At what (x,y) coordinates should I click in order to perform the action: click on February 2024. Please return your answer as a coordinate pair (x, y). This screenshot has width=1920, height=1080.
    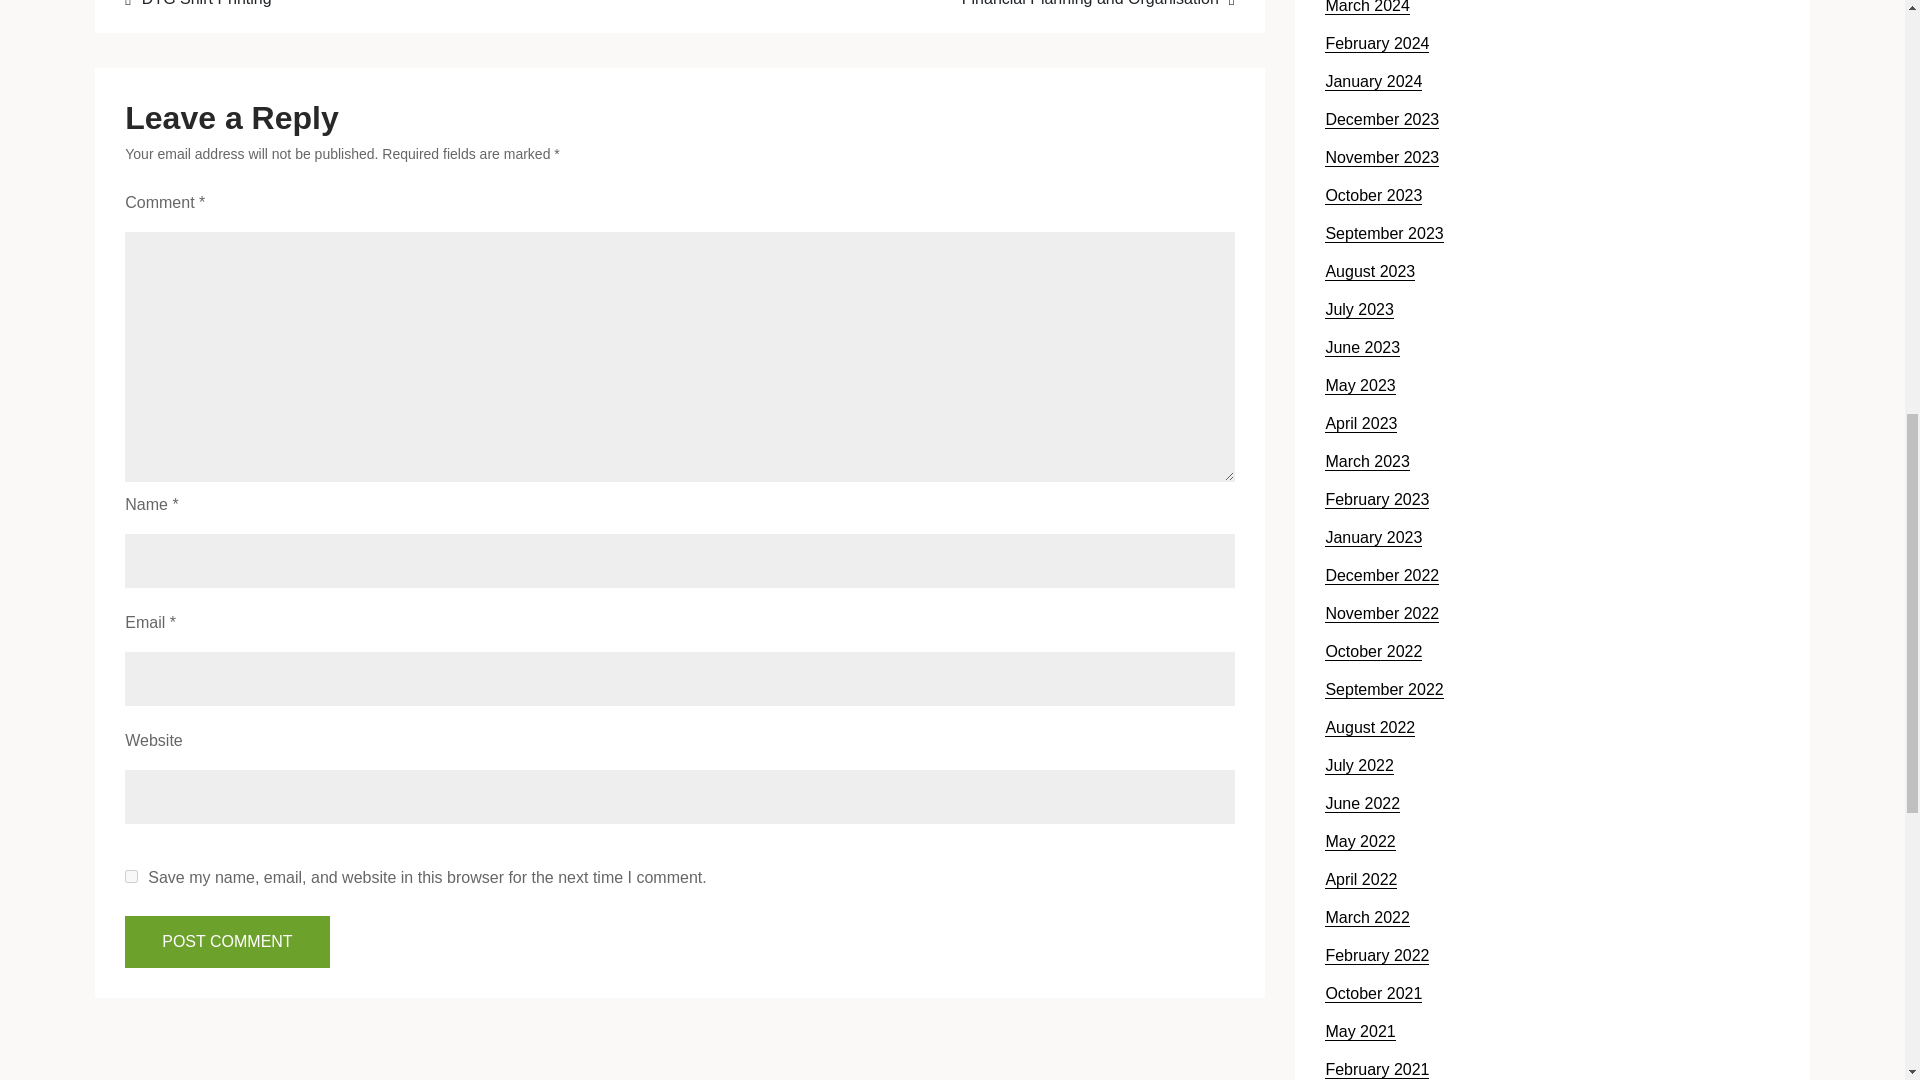
    Looking at the image, I should click on (1376, 43).